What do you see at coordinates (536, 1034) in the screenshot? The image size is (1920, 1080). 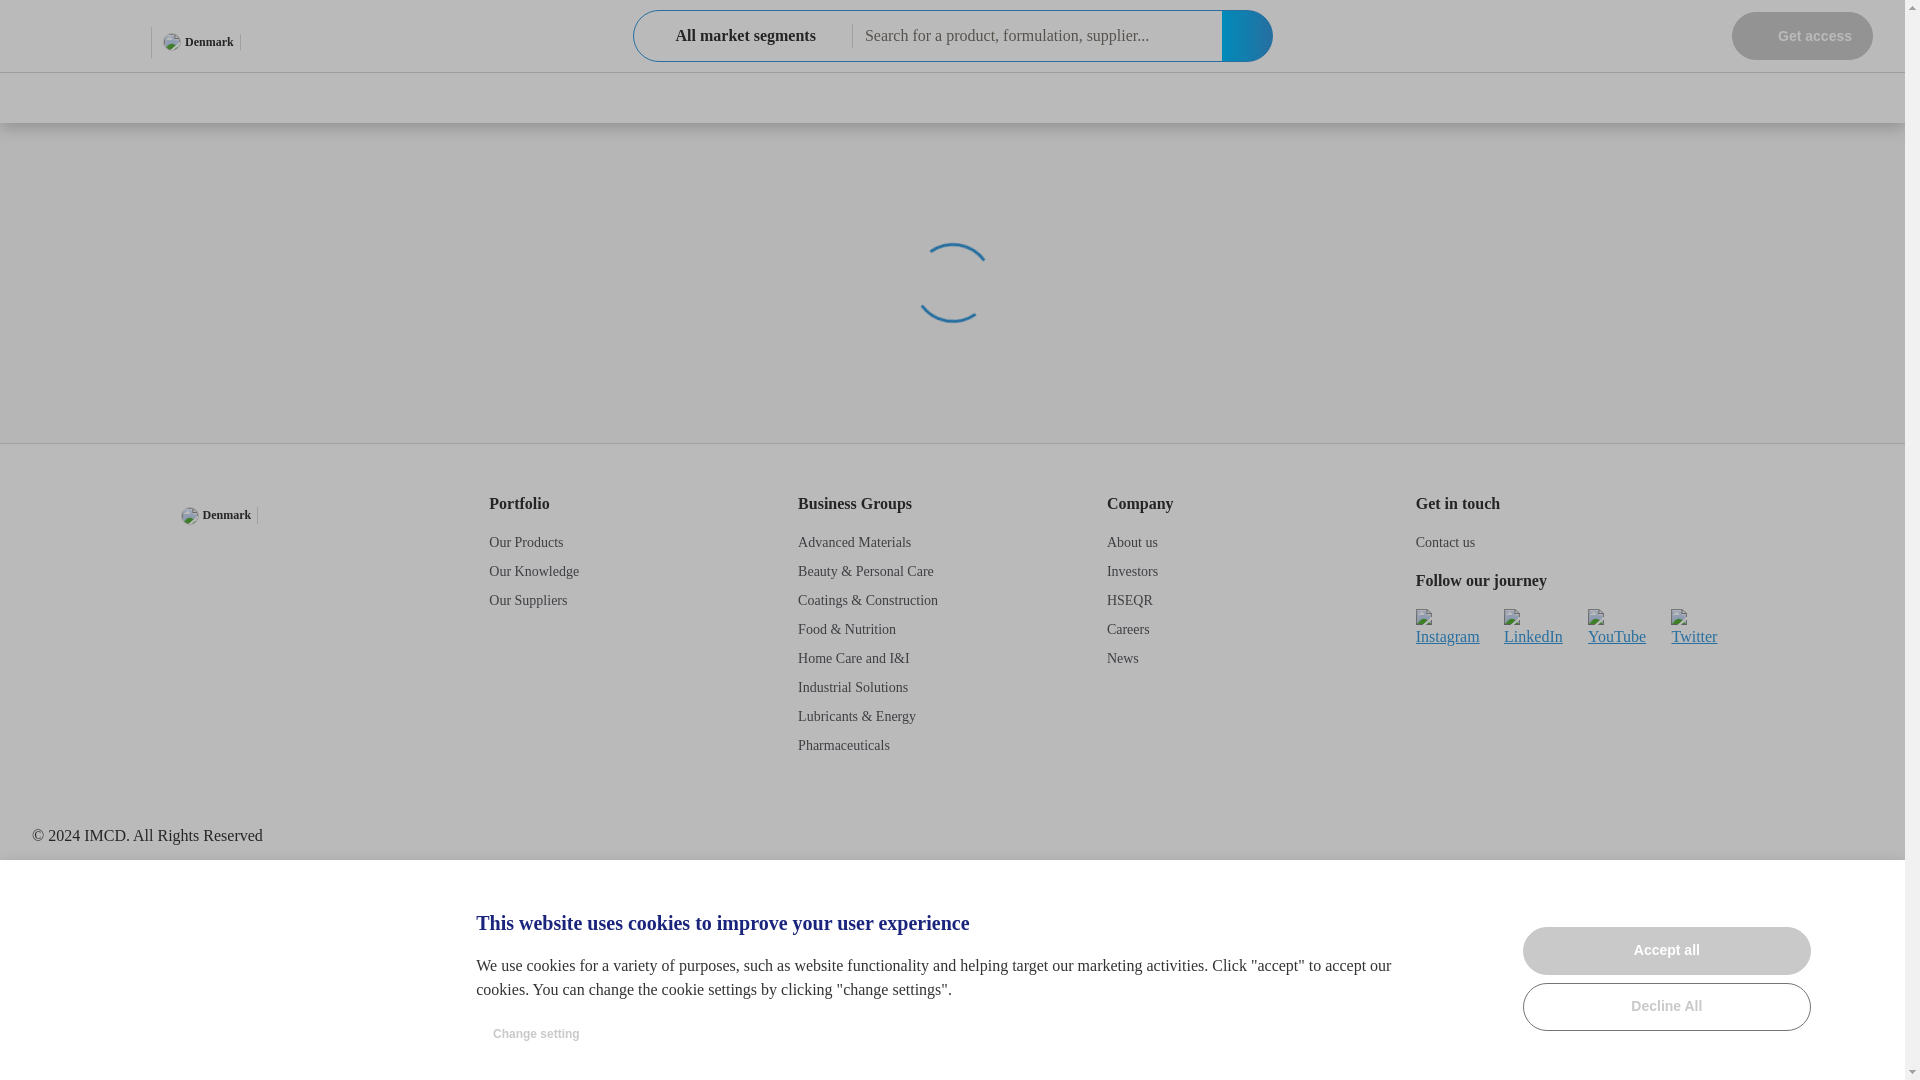 I see `Change setting` at bounding box center [536, 1034].